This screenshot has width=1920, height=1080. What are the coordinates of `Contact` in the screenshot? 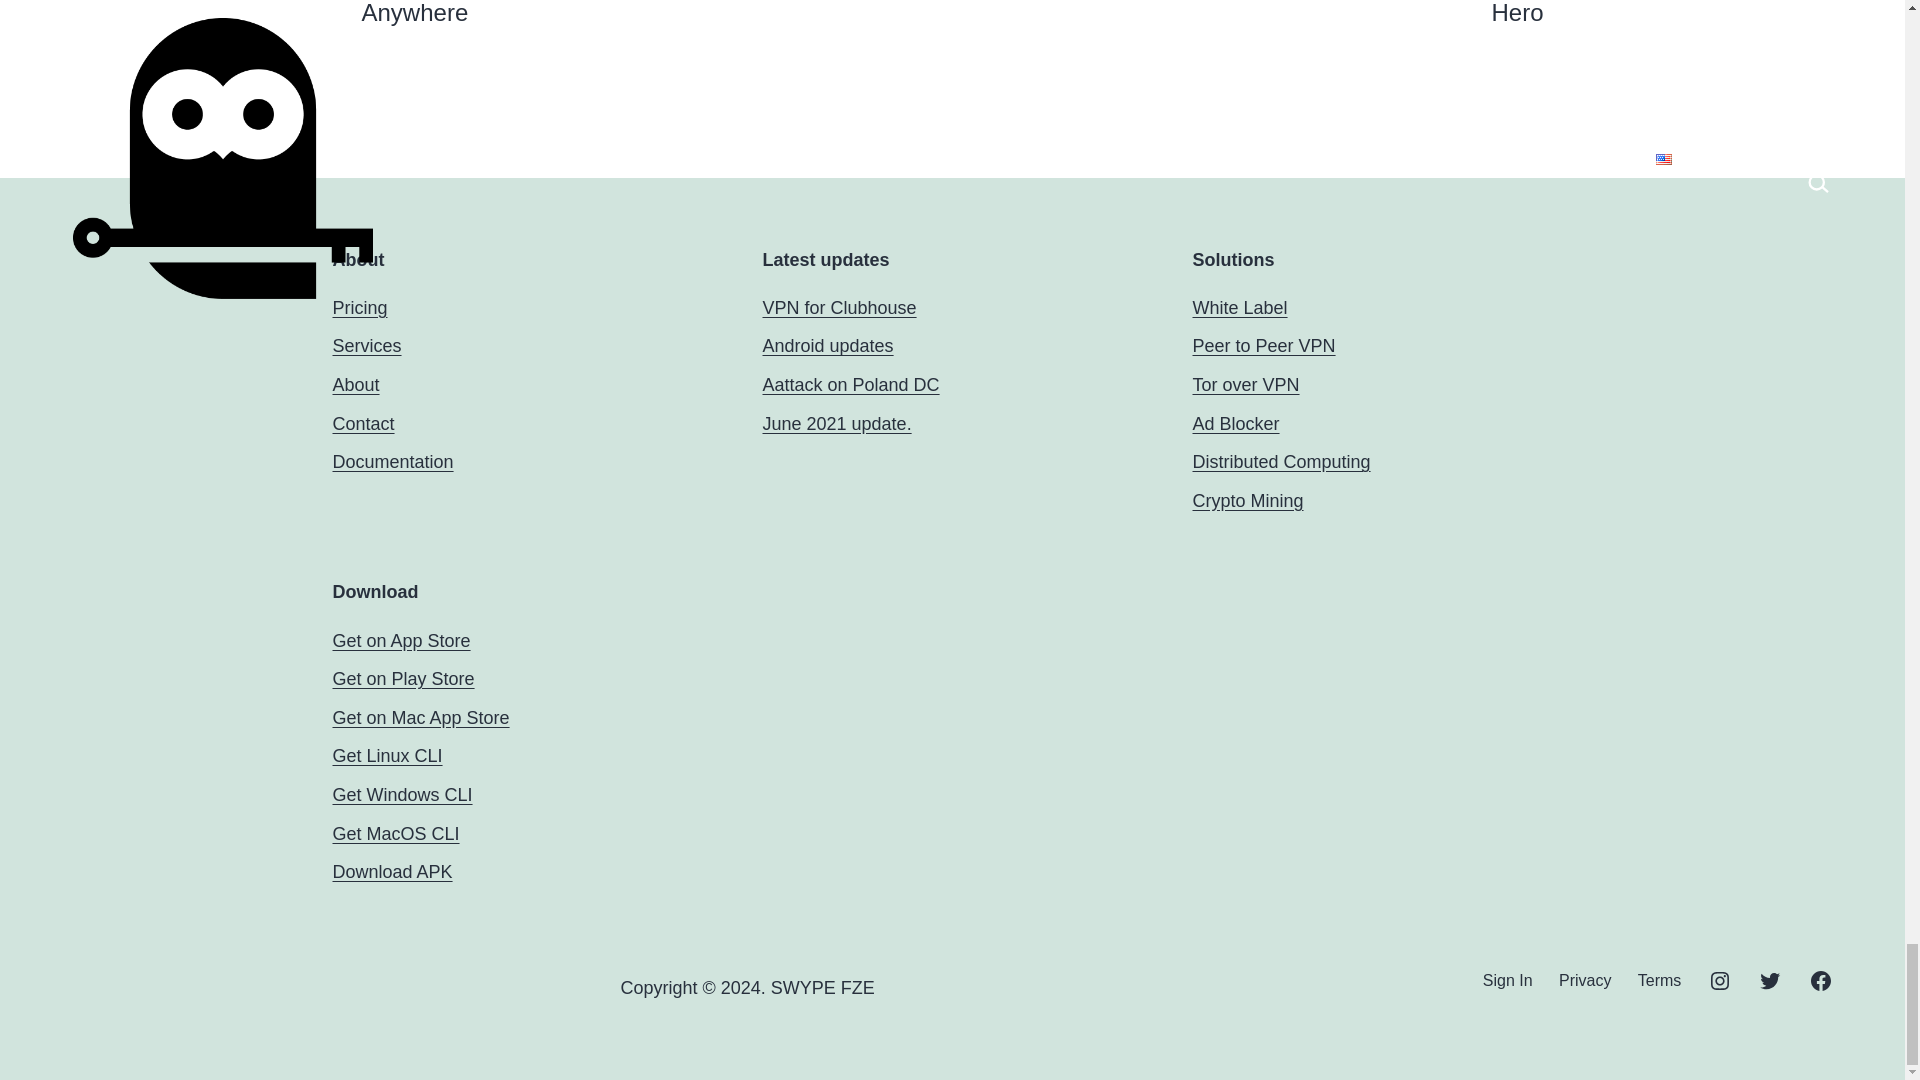 It's located at (362, 424).